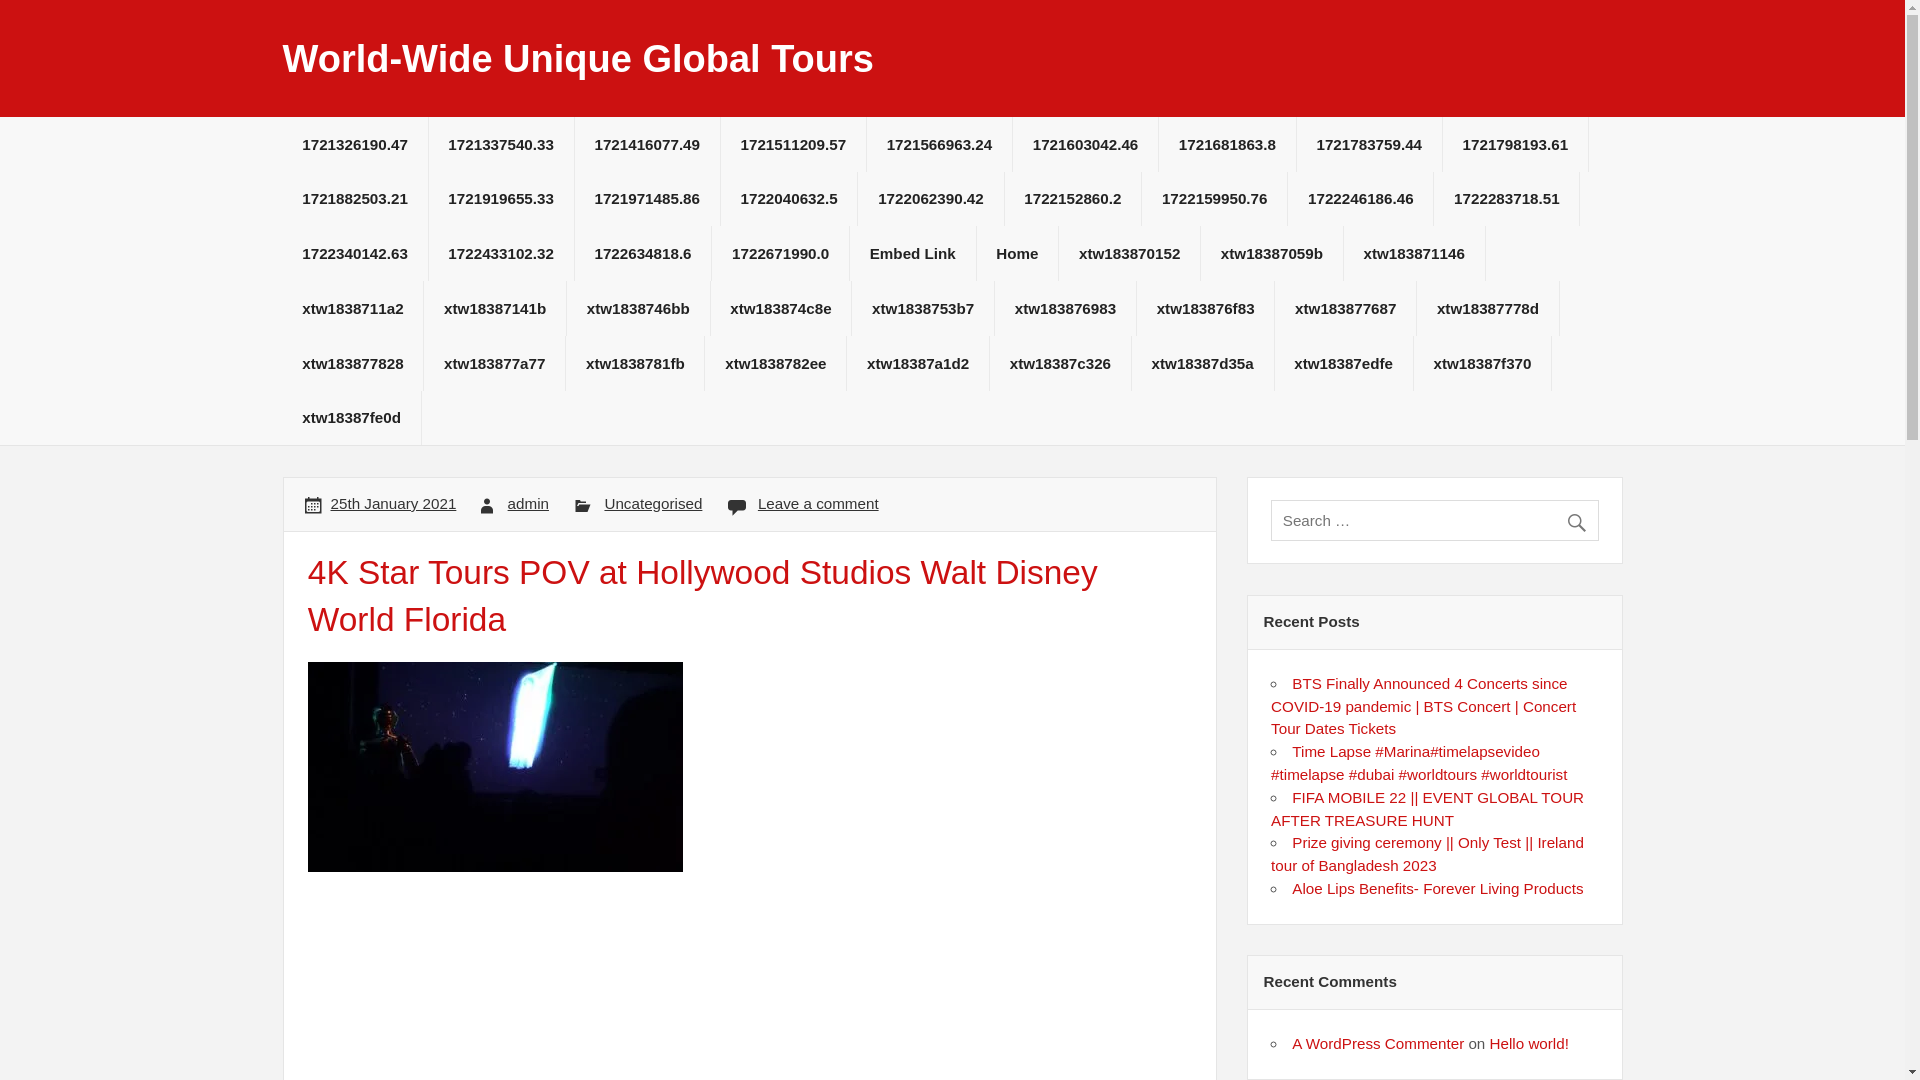 Image resolution: width=1920 pixels, height=1080 pixels. What do you see at coordinates (354, 252) in the screenshot?
I see `1722340142.63` at bounding box center [354, 252].